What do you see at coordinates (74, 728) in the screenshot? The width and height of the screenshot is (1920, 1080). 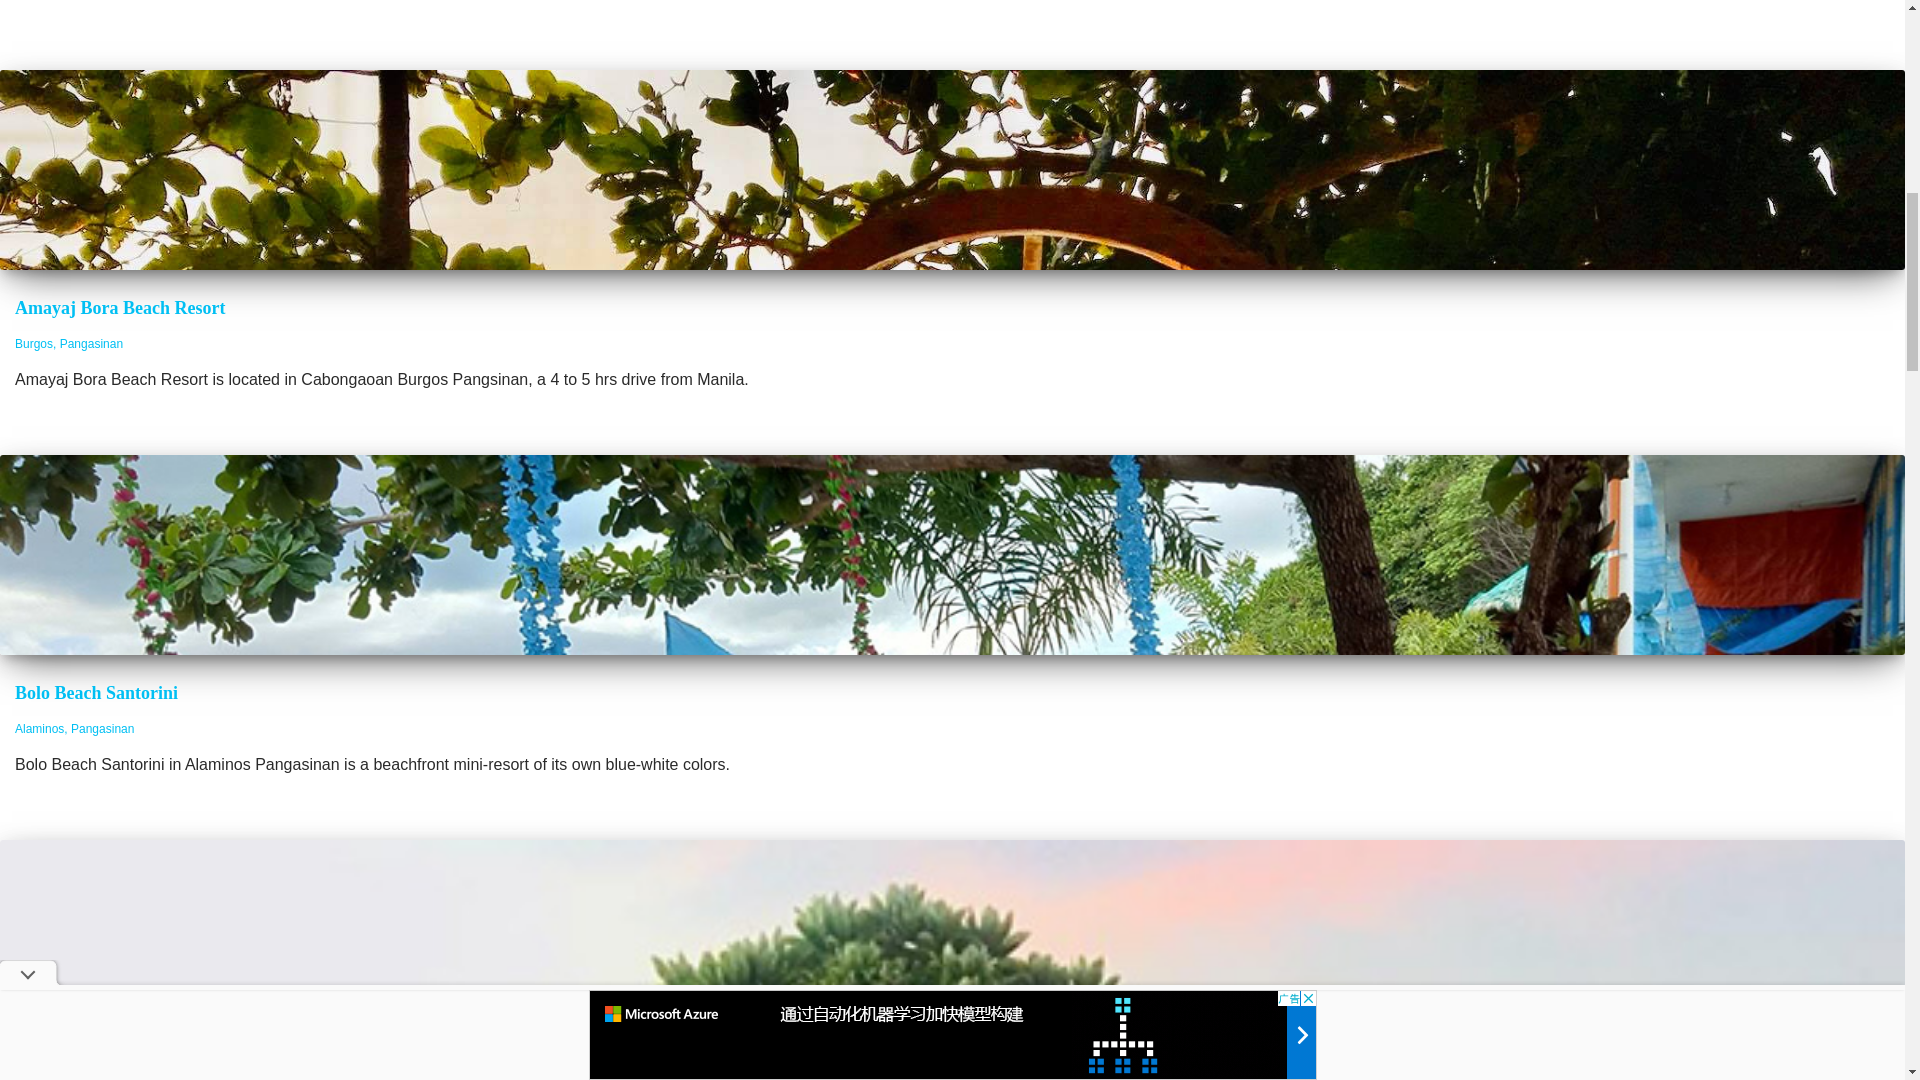 I see `Alaminos, Pangasinan` at bounding box center [74, 728].